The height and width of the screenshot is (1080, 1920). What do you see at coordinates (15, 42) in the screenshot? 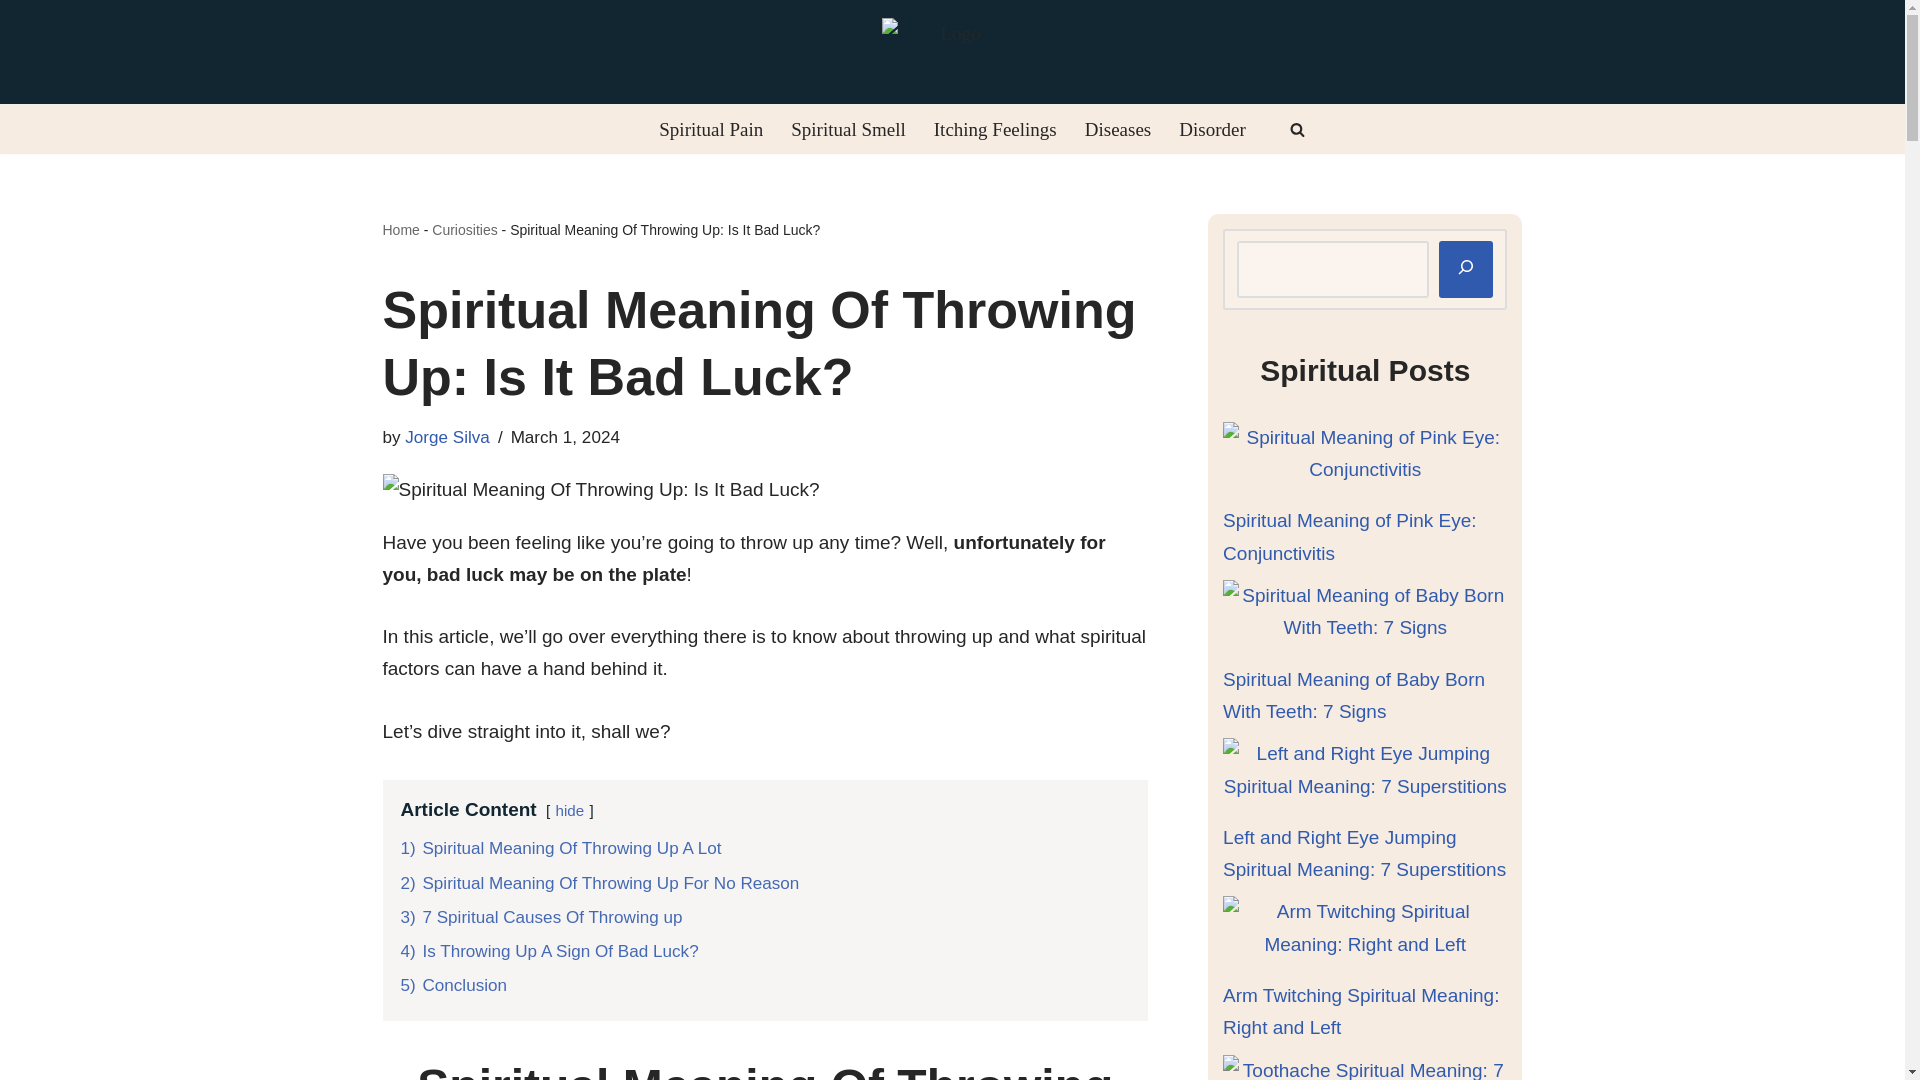
I see `Skip to content` at bounding box center [15, 42].